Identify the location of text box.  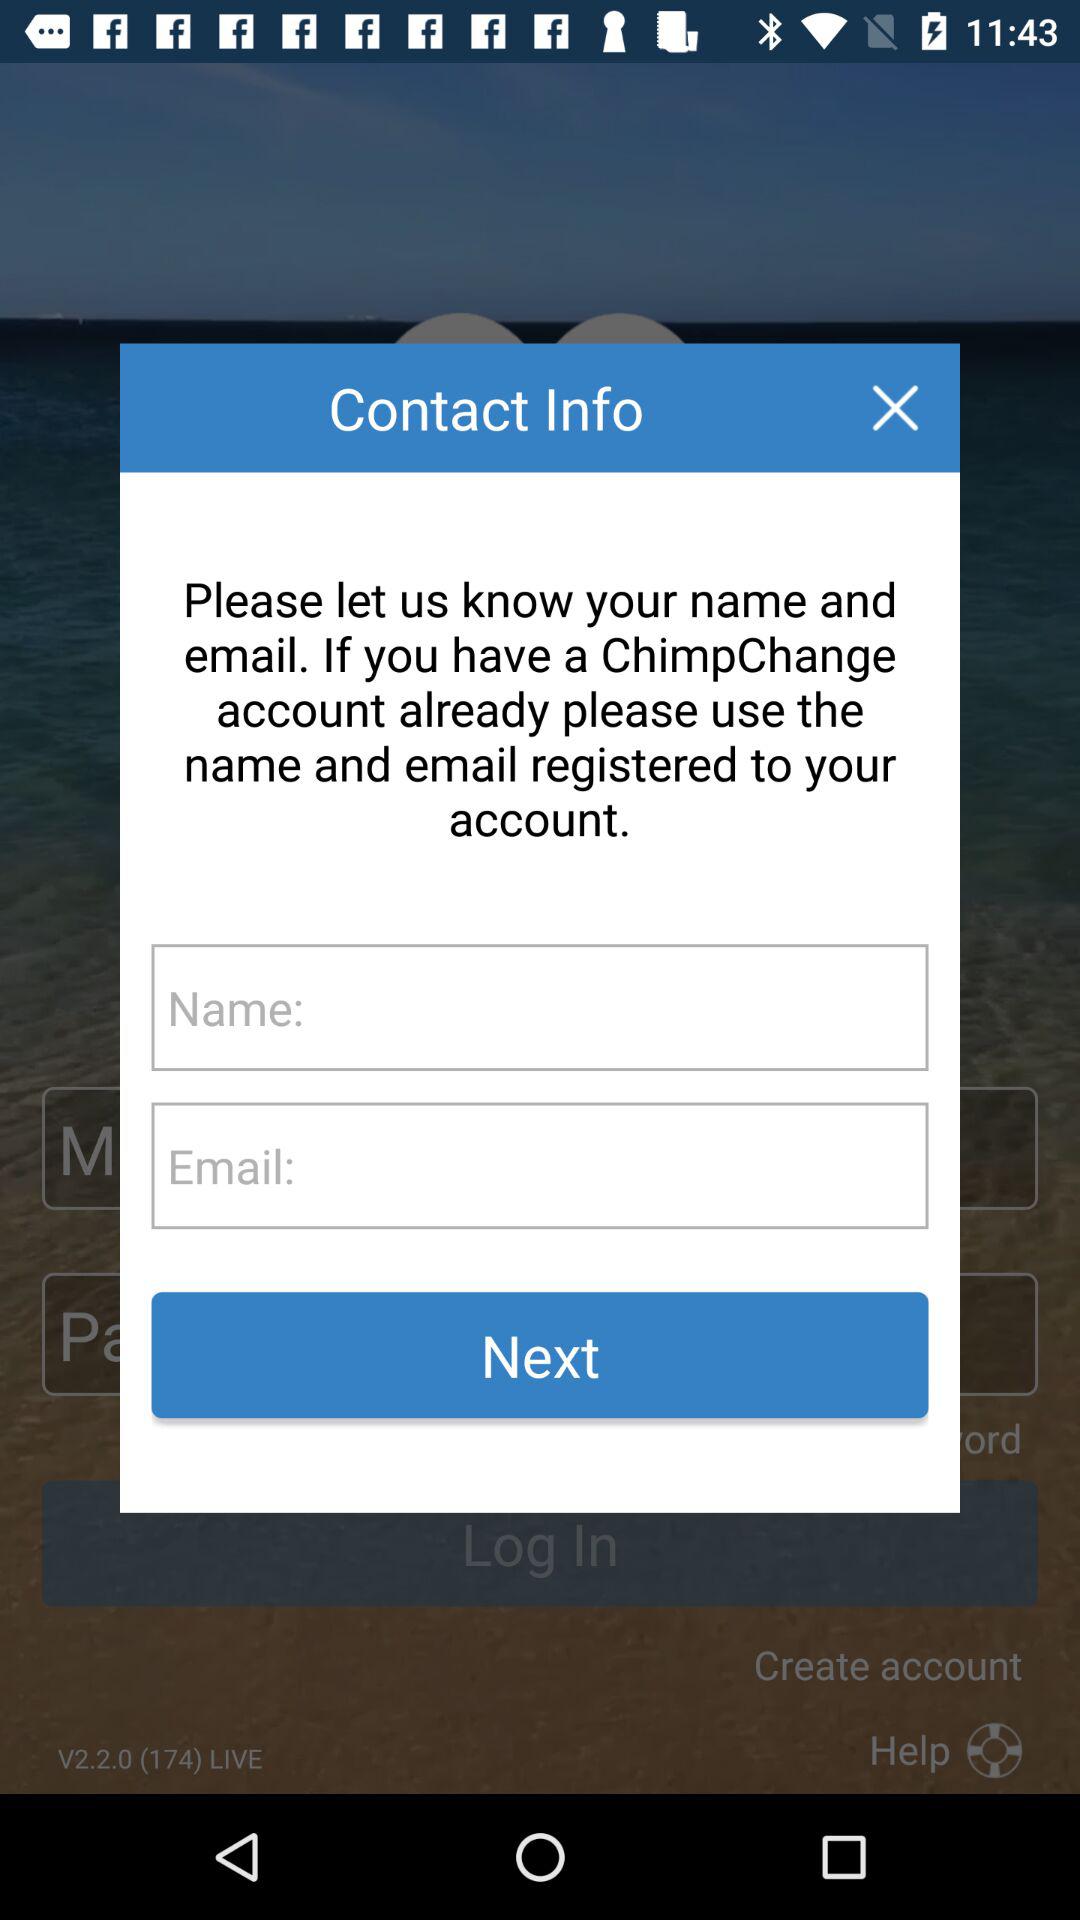
(611, 1166).